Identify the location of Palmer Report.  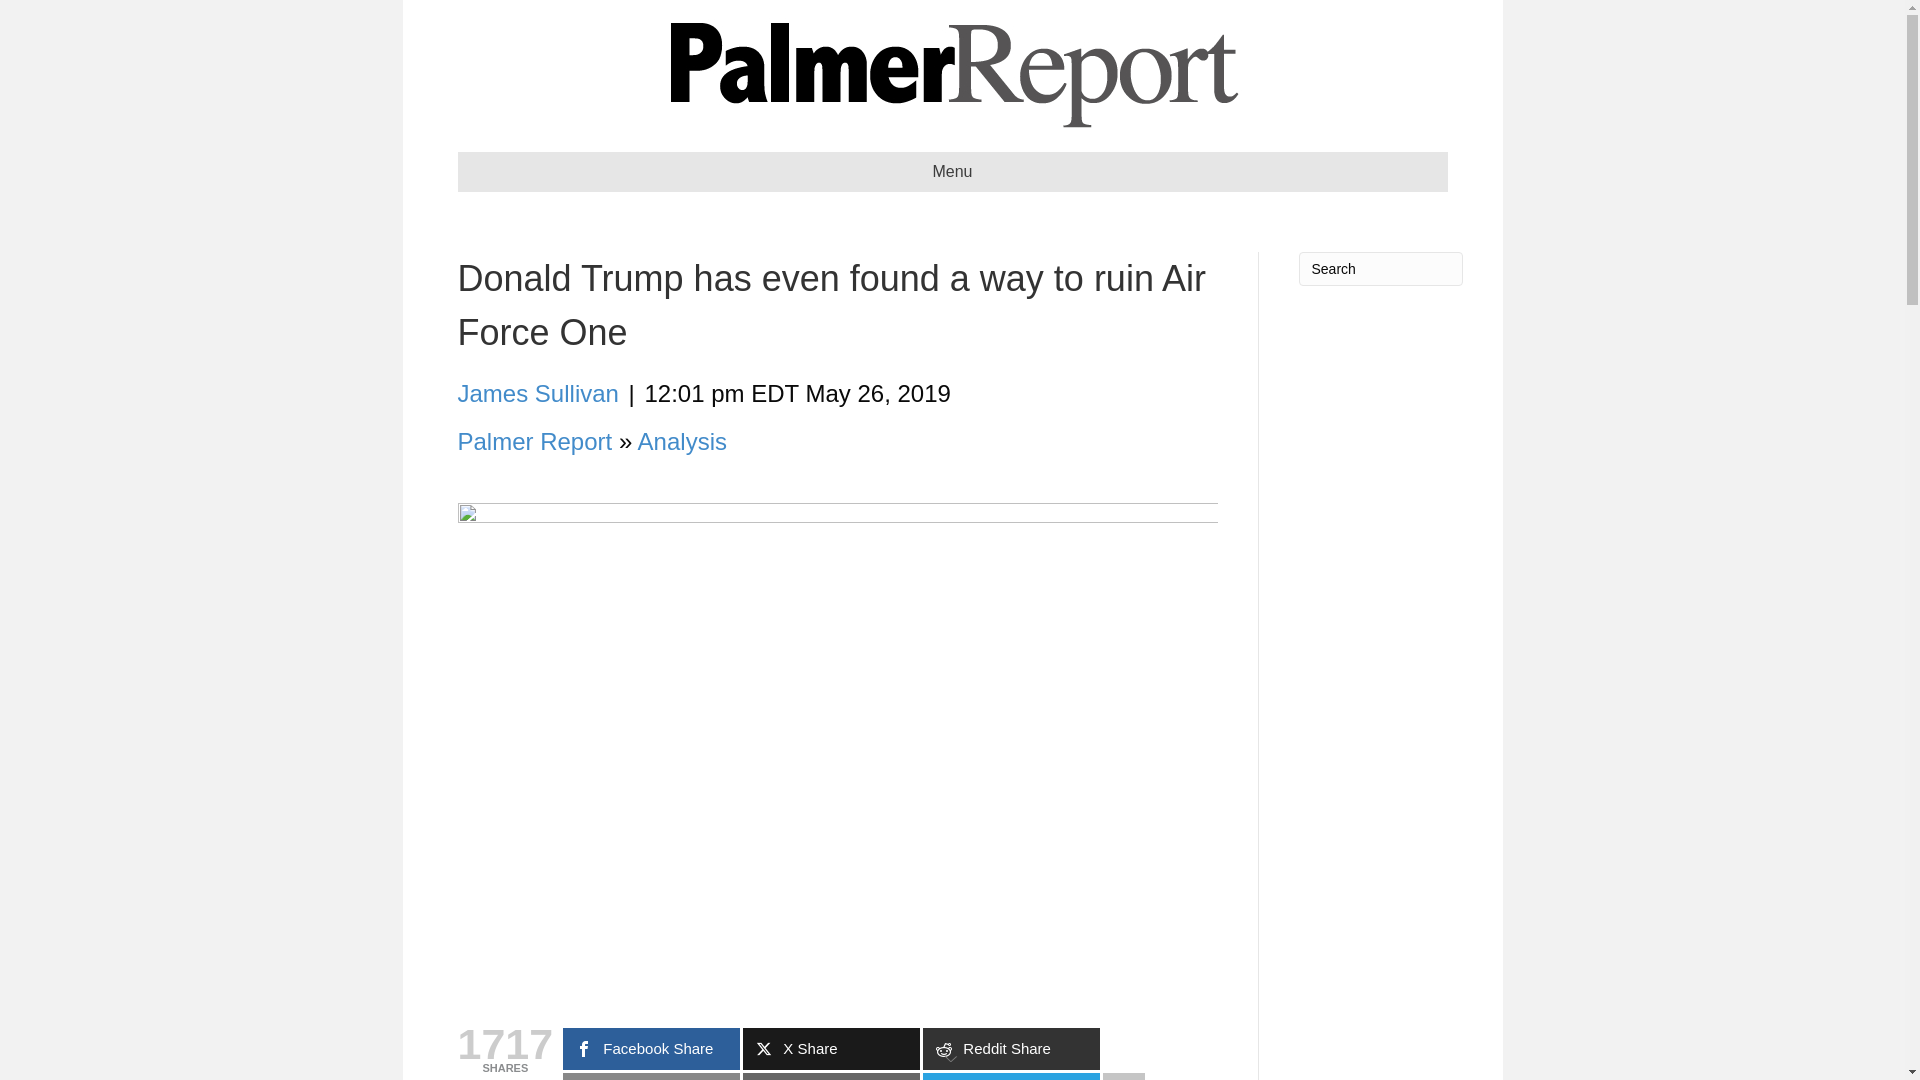
(535, 440).